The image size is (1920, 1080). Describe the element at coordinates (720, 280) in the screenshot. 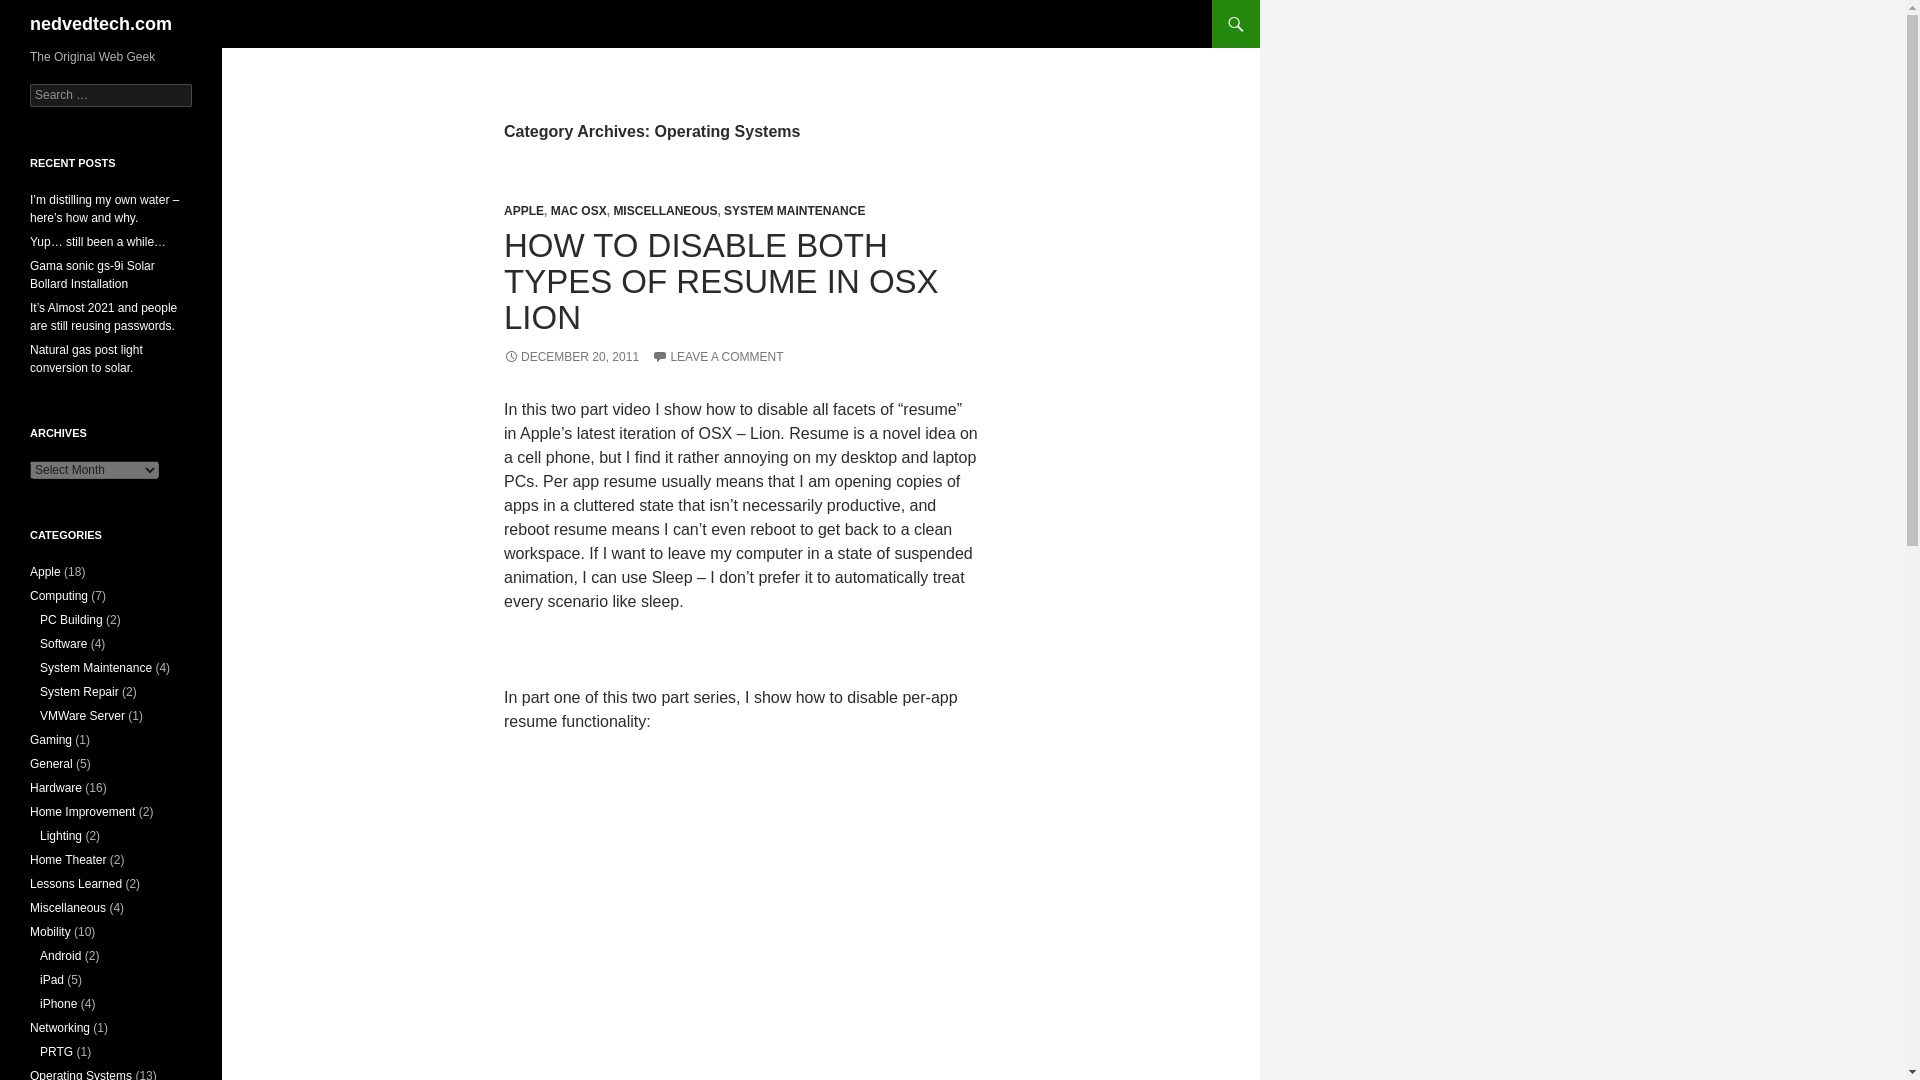

I see `HOW TO DISABLE BOTH TYPES OF RESUME IN OSX LION` at that location.